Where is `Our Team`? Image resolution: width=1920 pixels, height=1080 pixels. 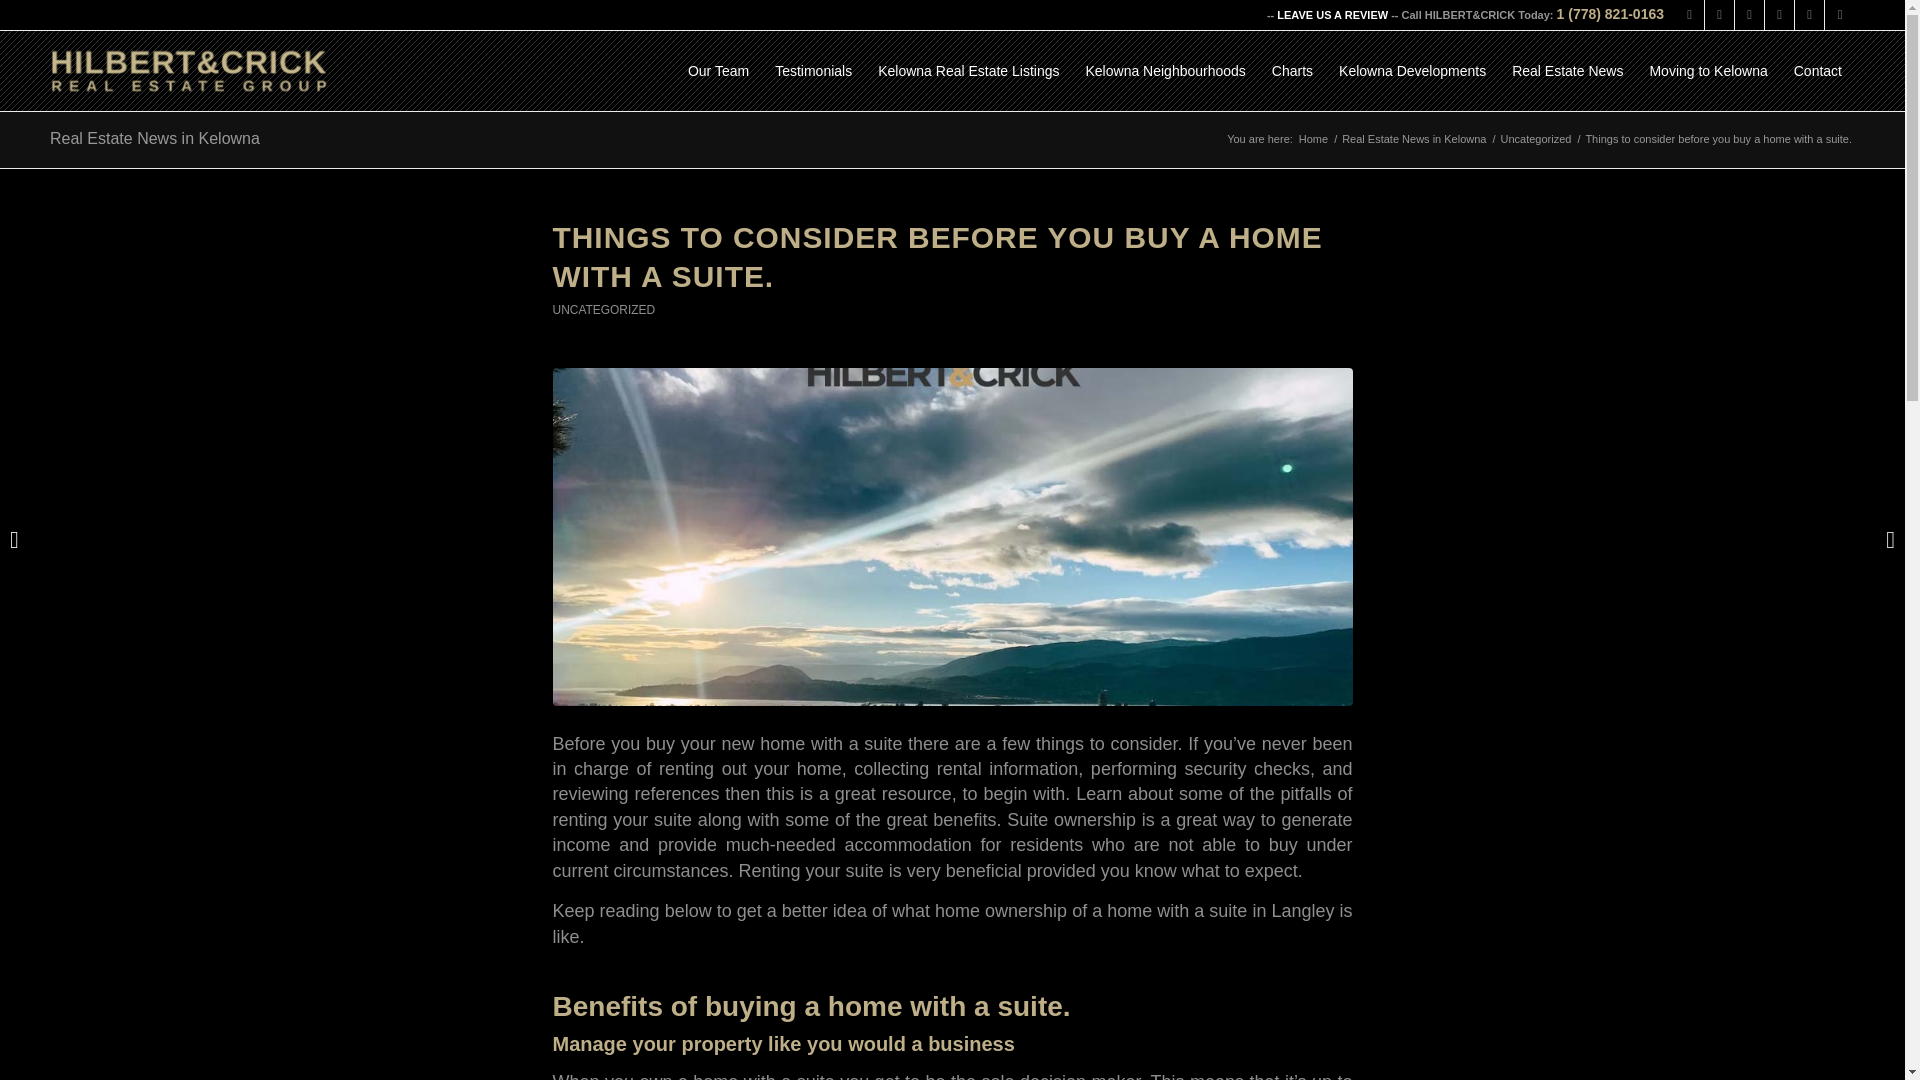
Our Team is located at coordinates (718, 71).